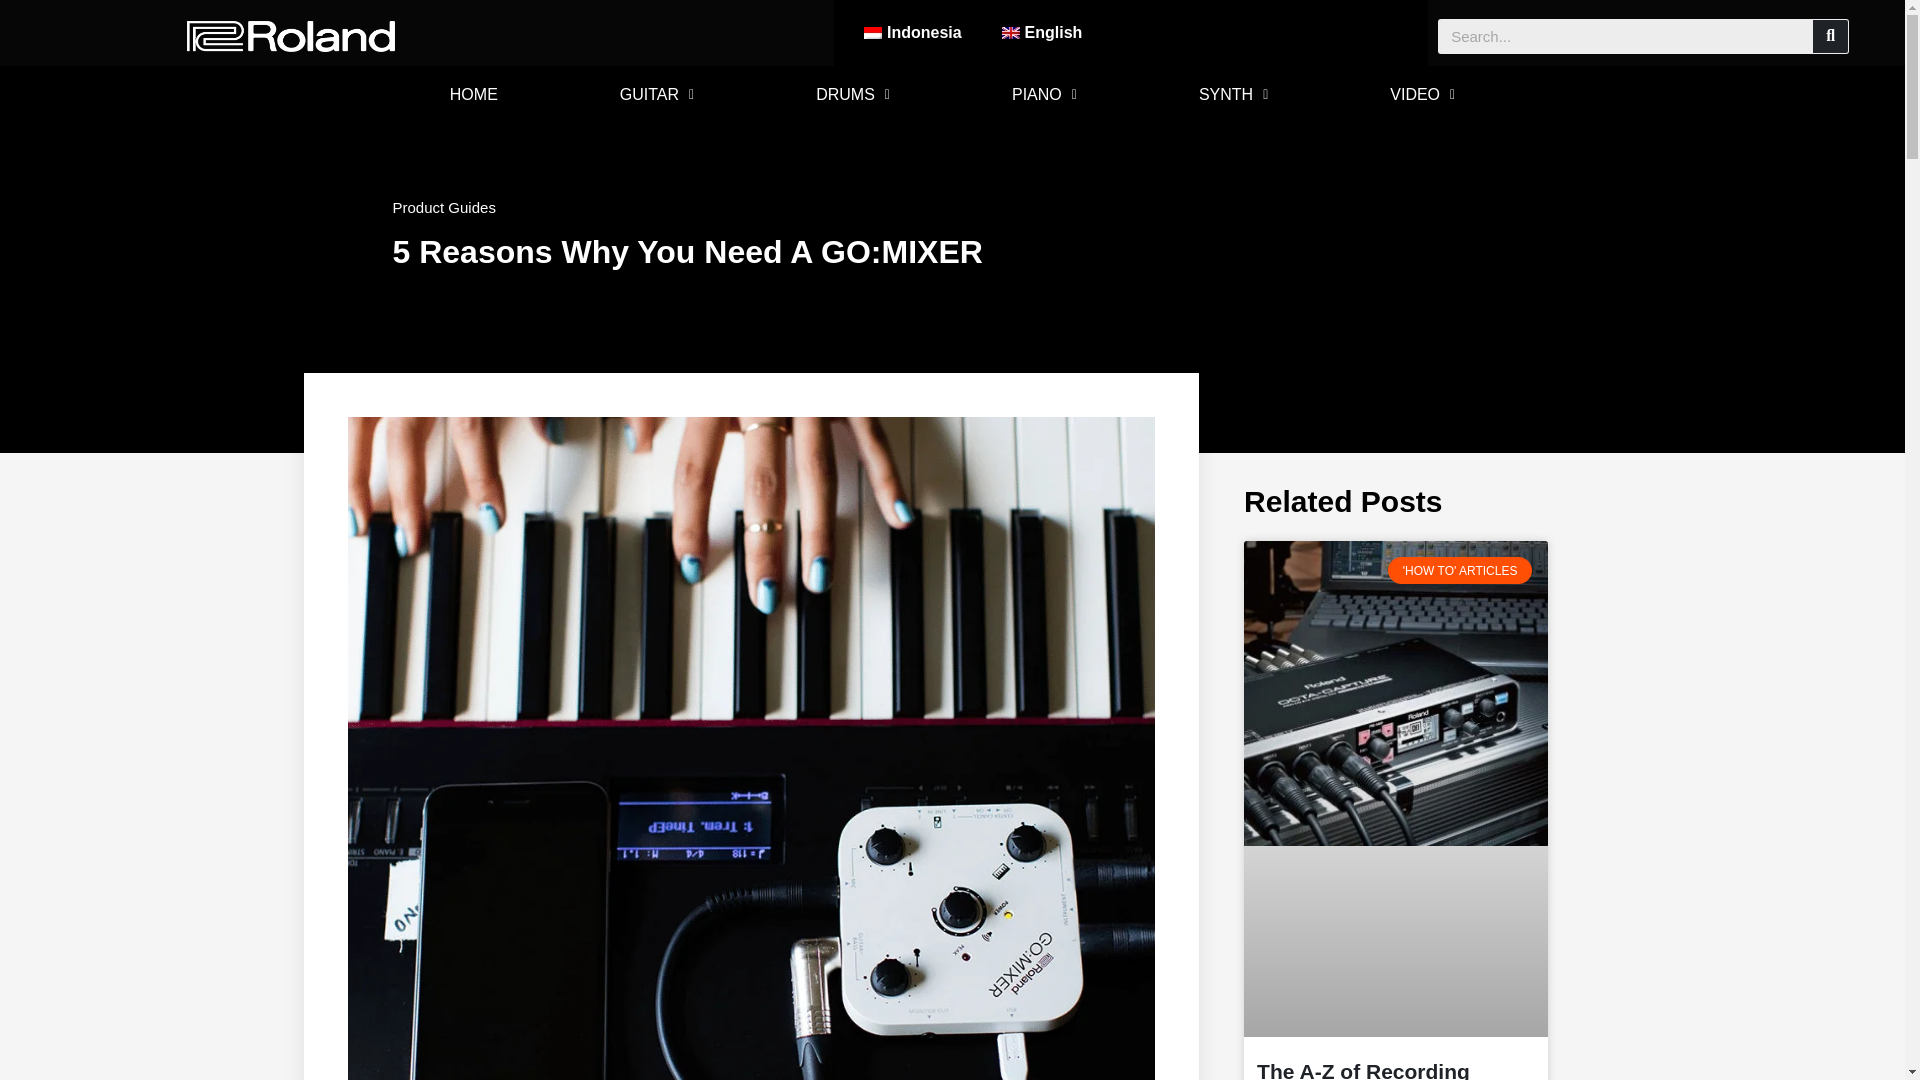 The image size is (1920, 1080). I want to click on DRUMS, so click(852, 94).